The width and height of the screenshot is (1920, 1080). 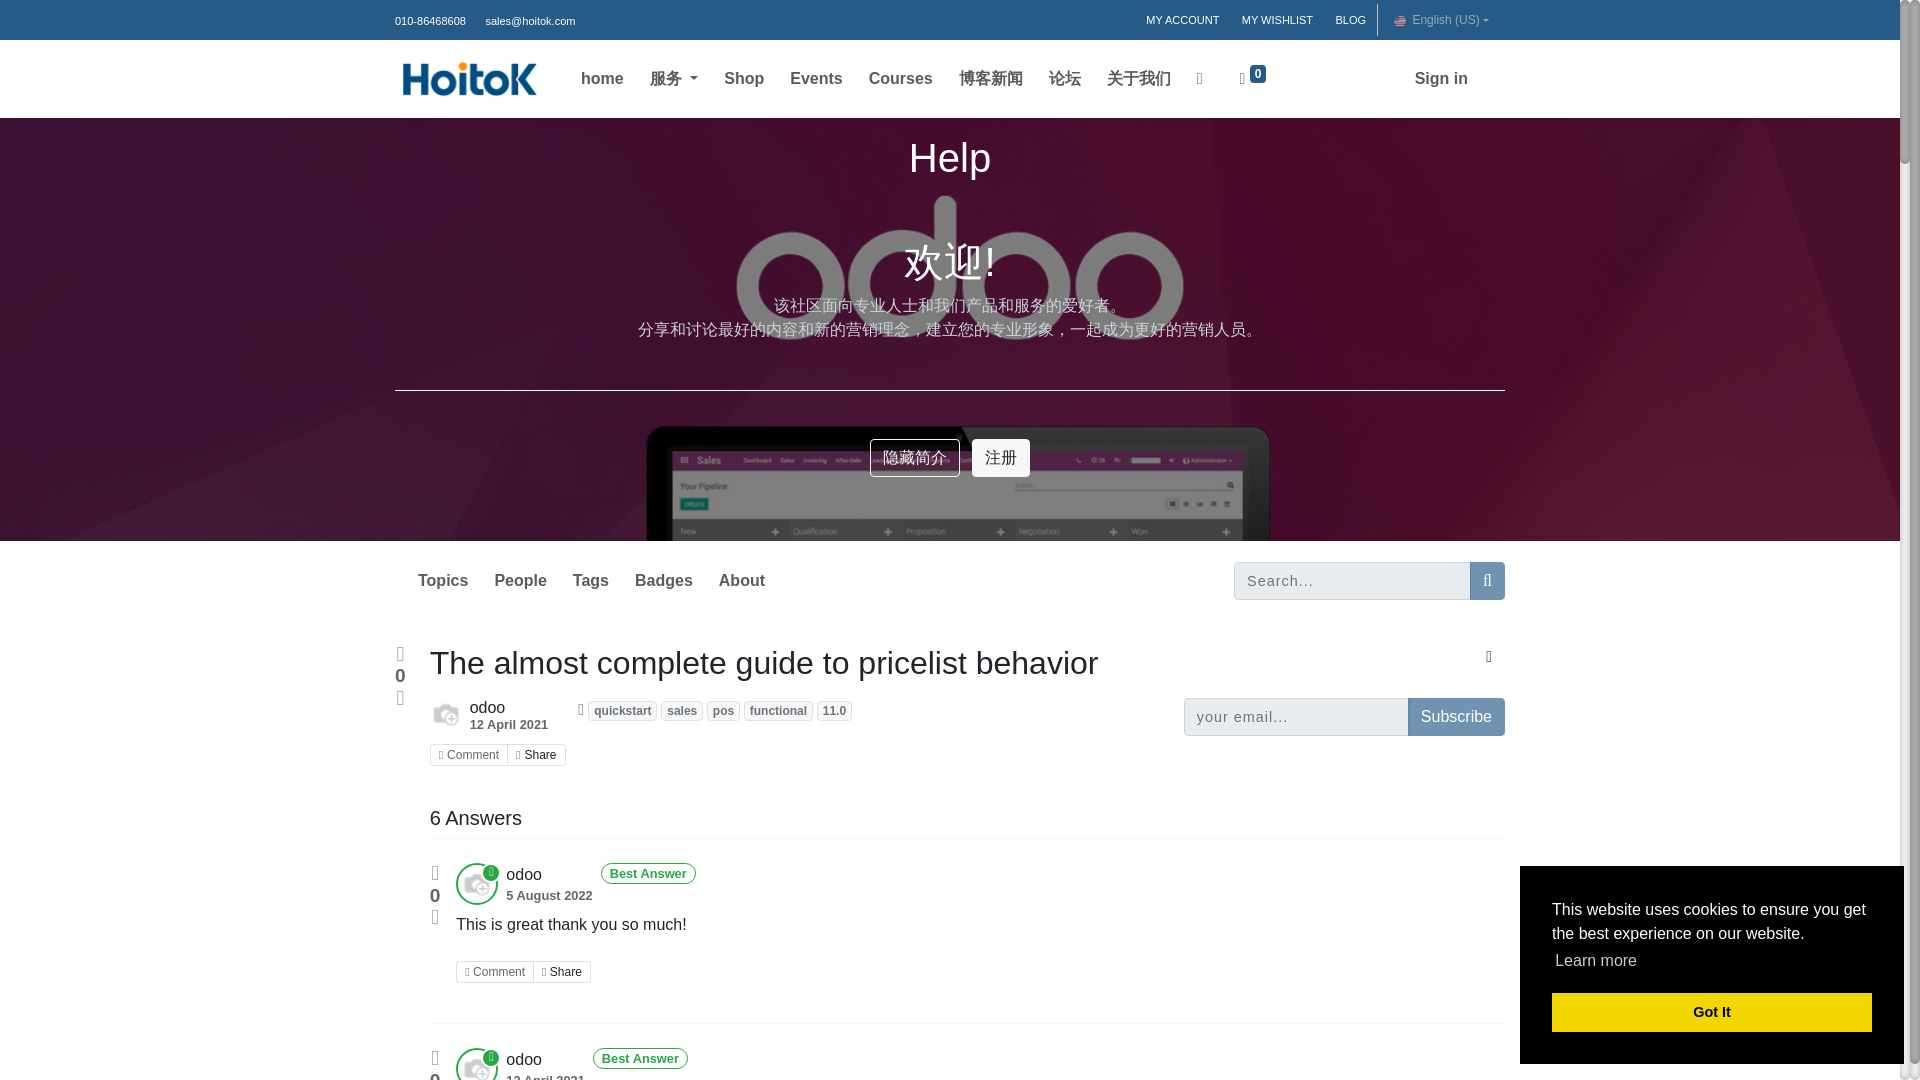 What do you see at coordinates (443, 580) in the screenshot?
I see `Topics` at bounding box center [443, 580].